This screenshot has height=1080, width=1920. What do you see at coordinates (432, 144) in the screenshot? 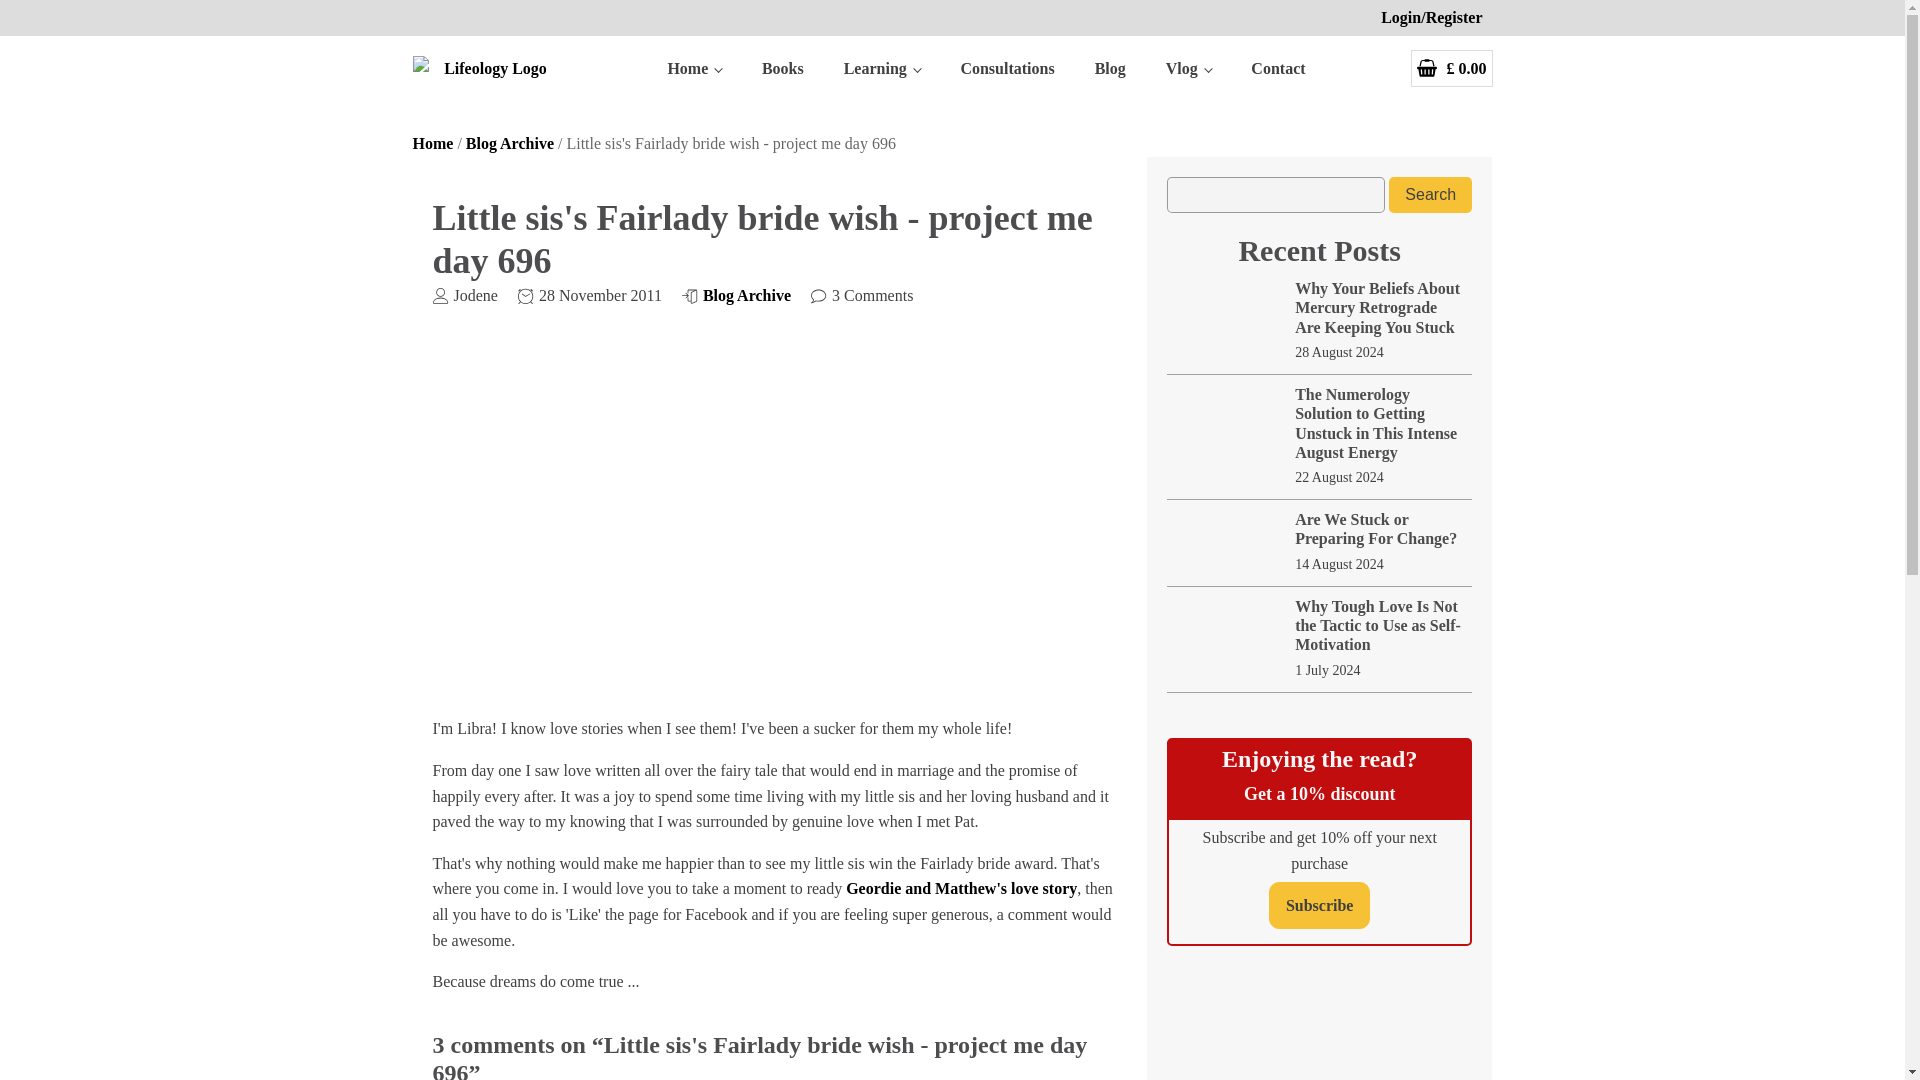
I see `Home` at bounding box center [432, 144].